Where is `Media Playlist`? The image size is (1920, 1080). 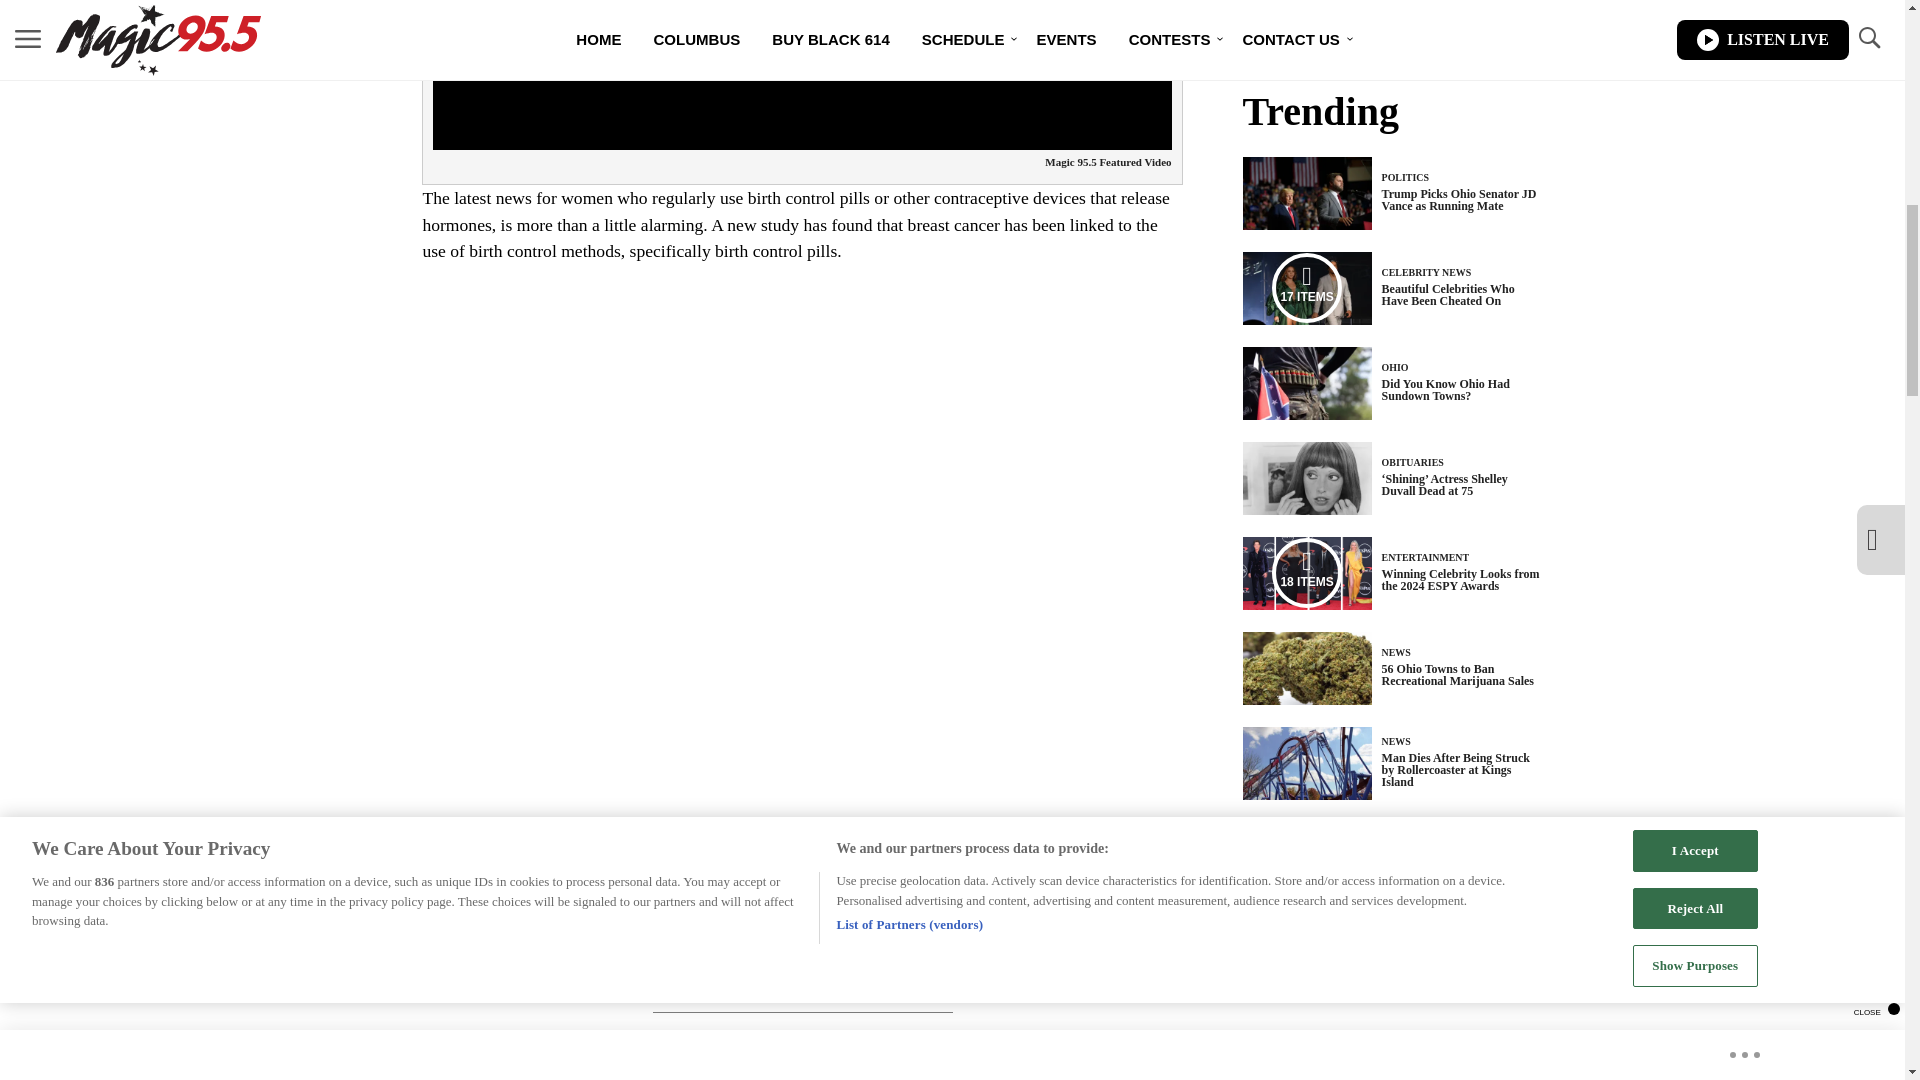
Media Playlist is located at coordinates (1306, 287).